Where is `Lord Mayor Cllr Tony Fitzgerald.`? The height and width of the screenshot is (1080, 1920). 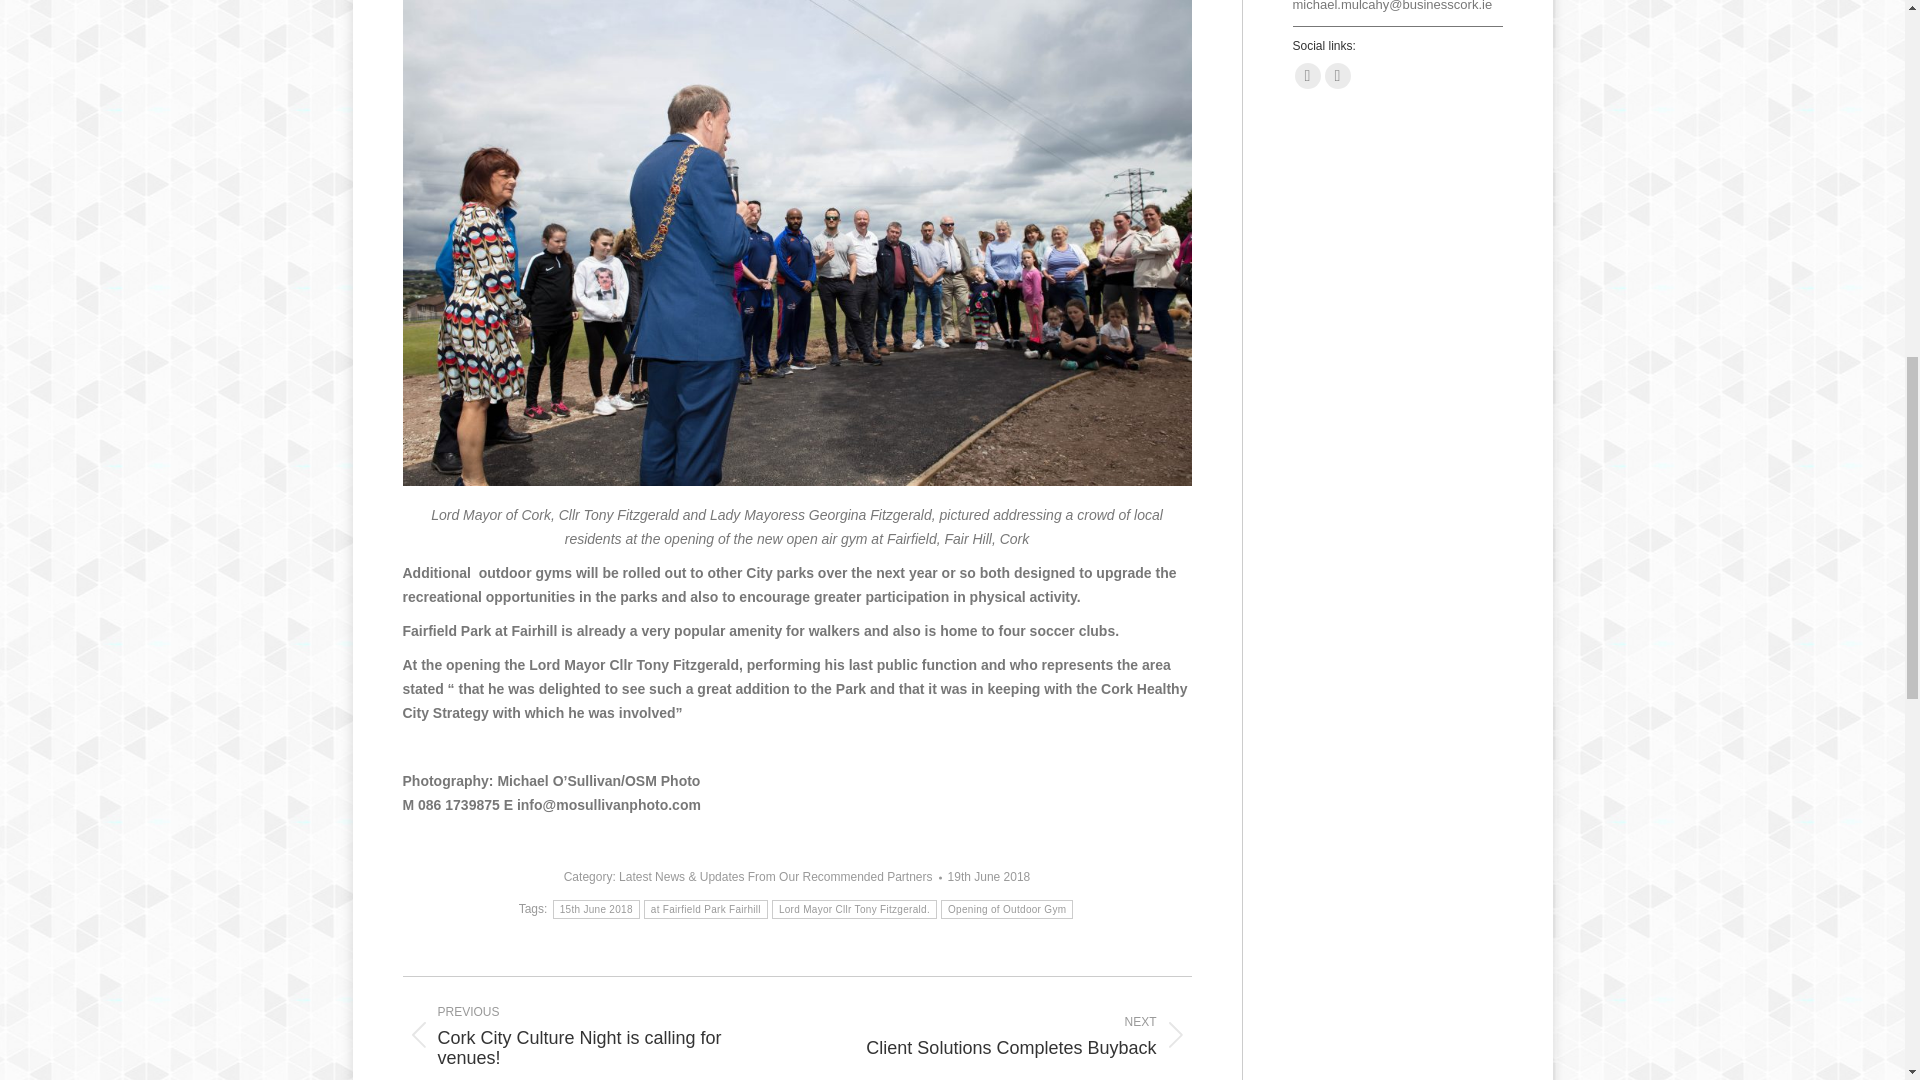 Lord Mayor Cllr Tony Fitzgerald. is located at coordinates (596, 909).